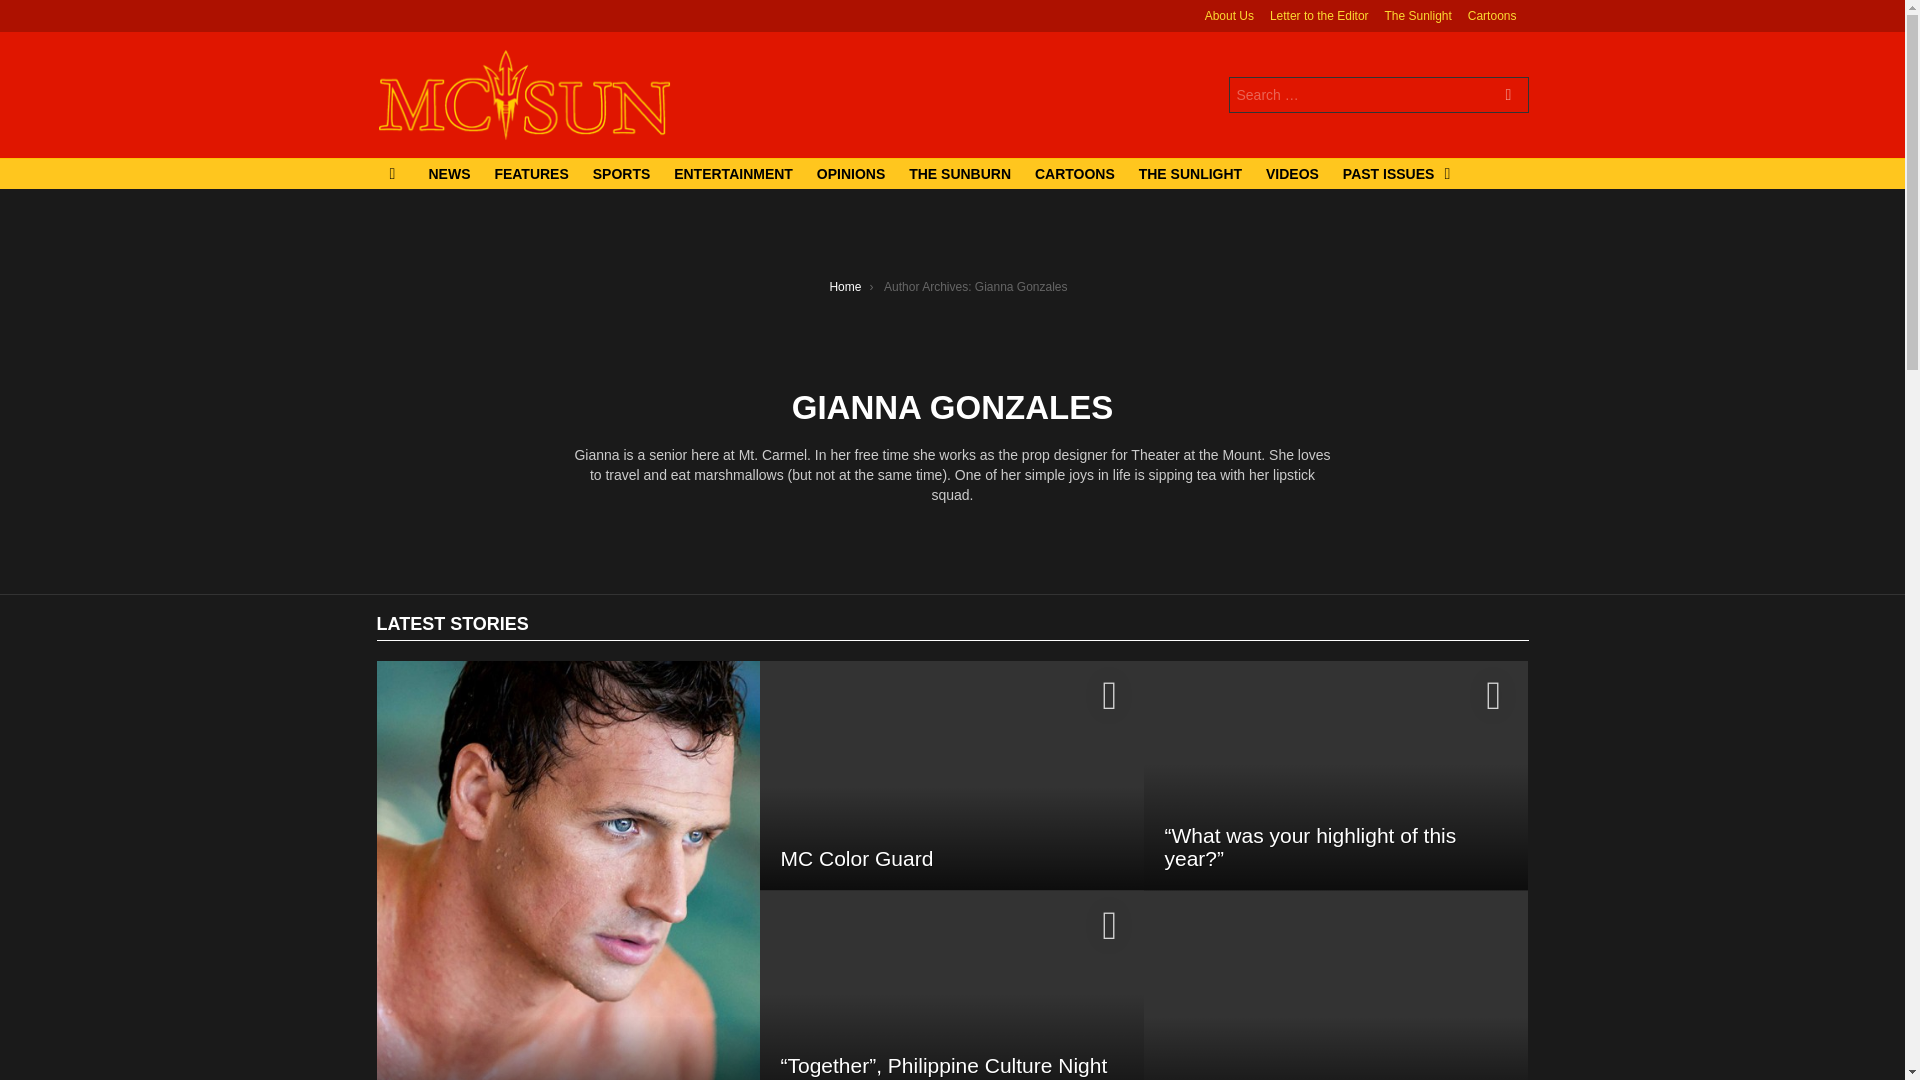 The width and height of the screenshot is (1920, 1080). Describe the element at coordinates (960, 174) in the screenshot. I see `THE SUNBURN` at that location.